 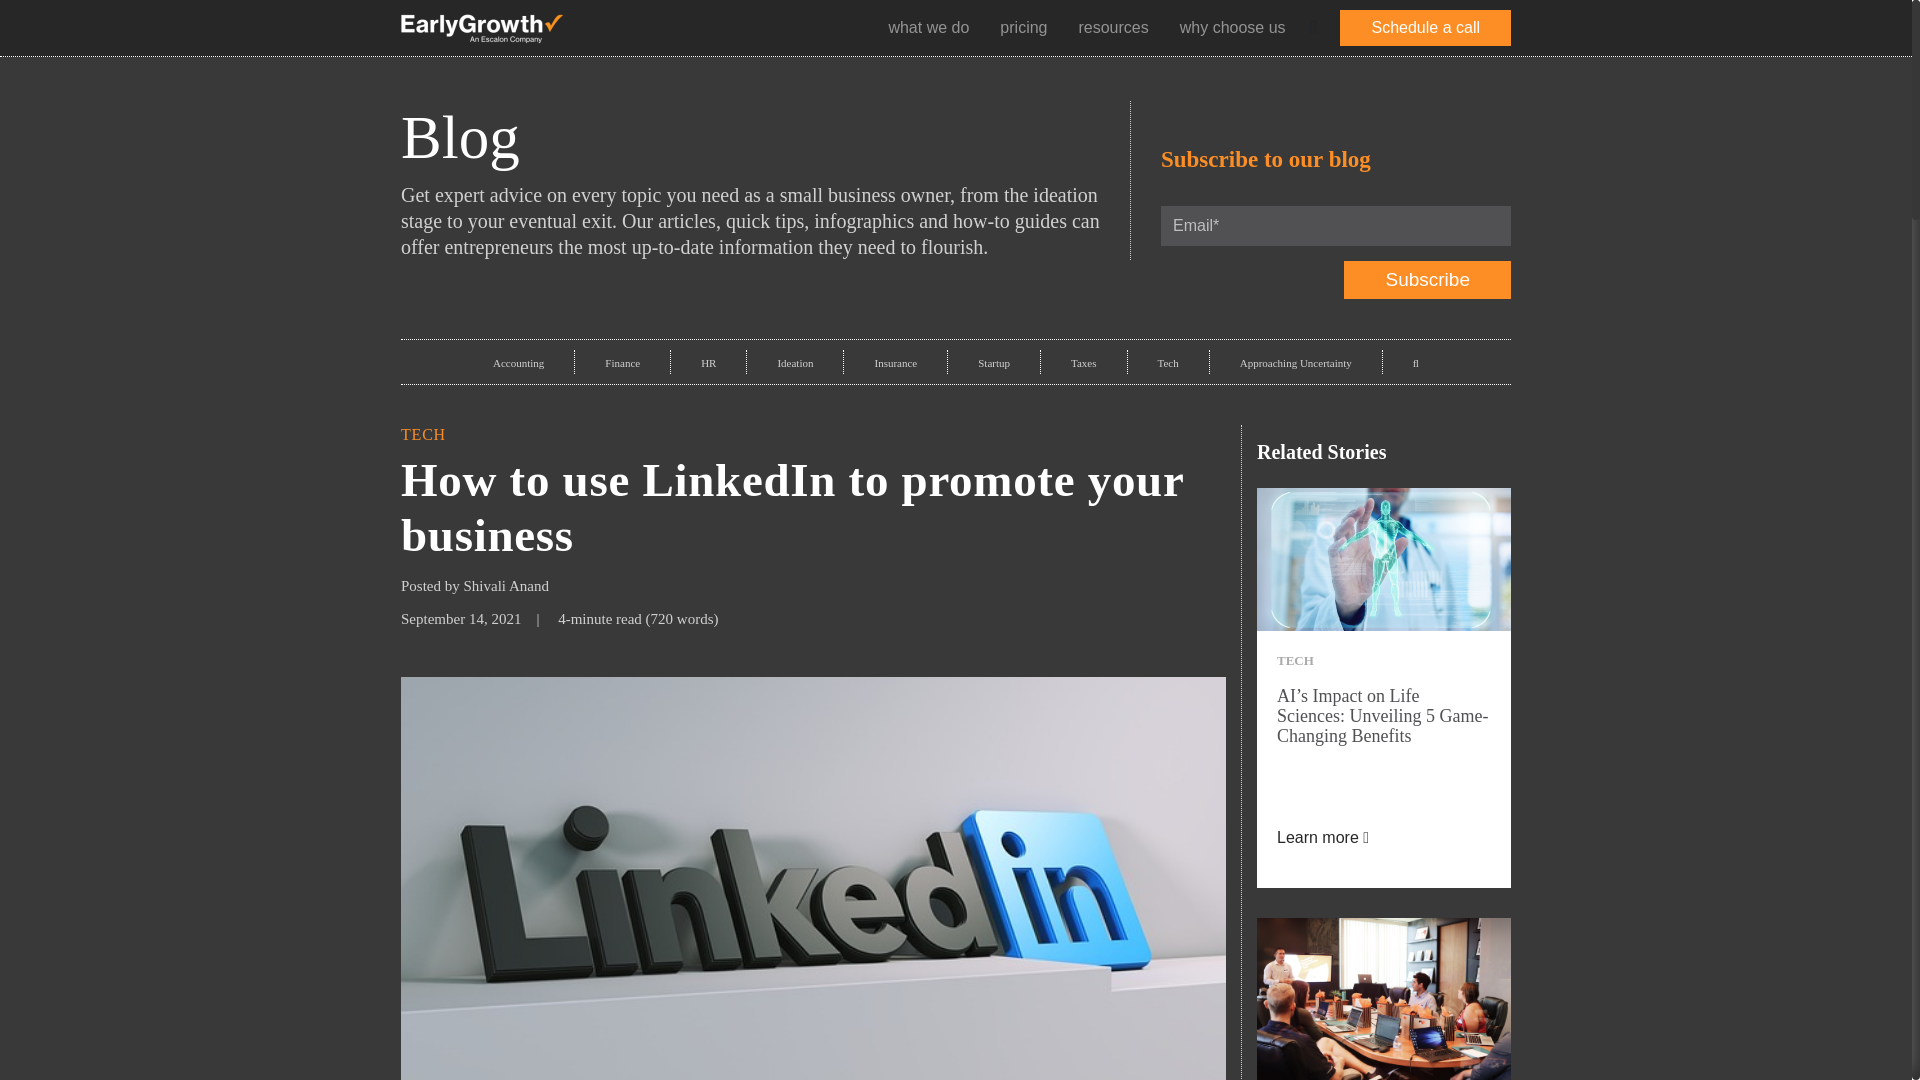 I want to click on Schedule a call, so click(x=1426, y=28).